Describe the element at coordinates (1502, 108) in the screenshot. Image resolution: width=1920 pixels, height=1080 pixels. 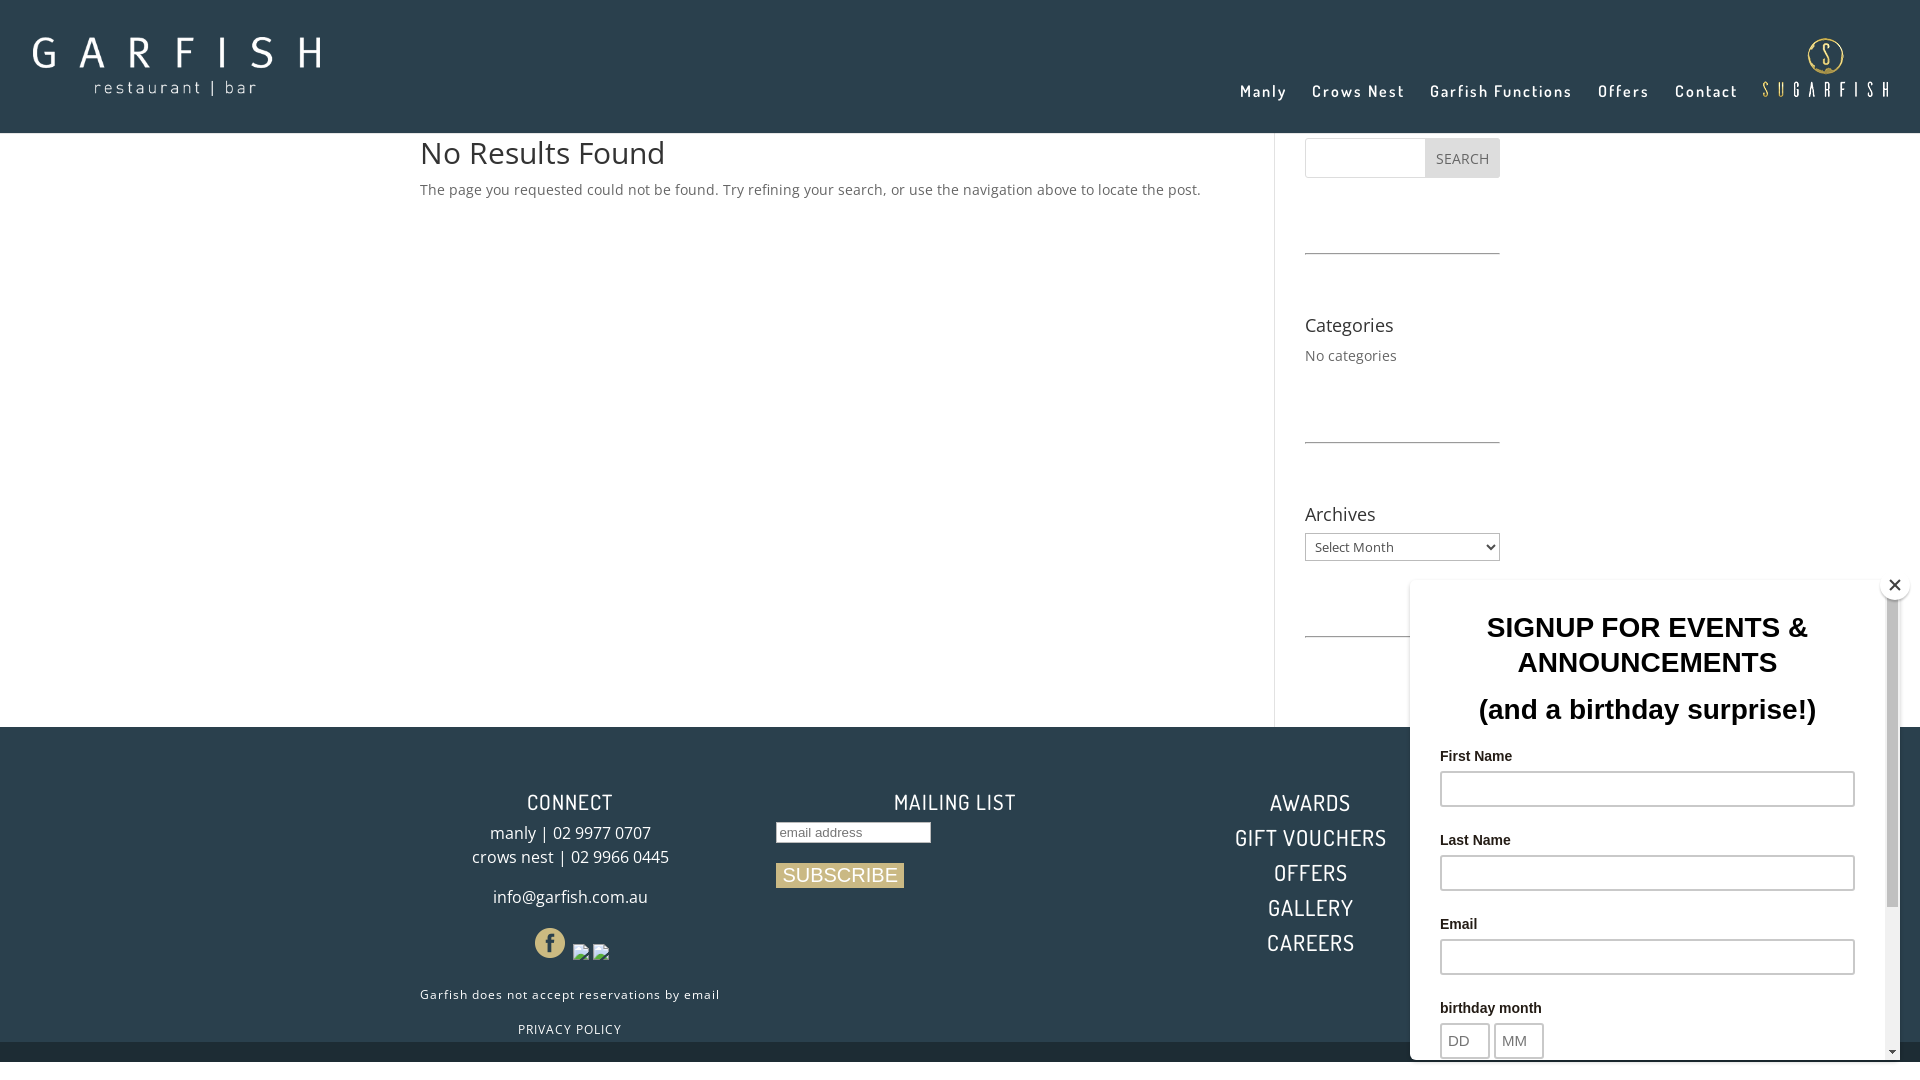
I see `Garfish Functions` at that location.